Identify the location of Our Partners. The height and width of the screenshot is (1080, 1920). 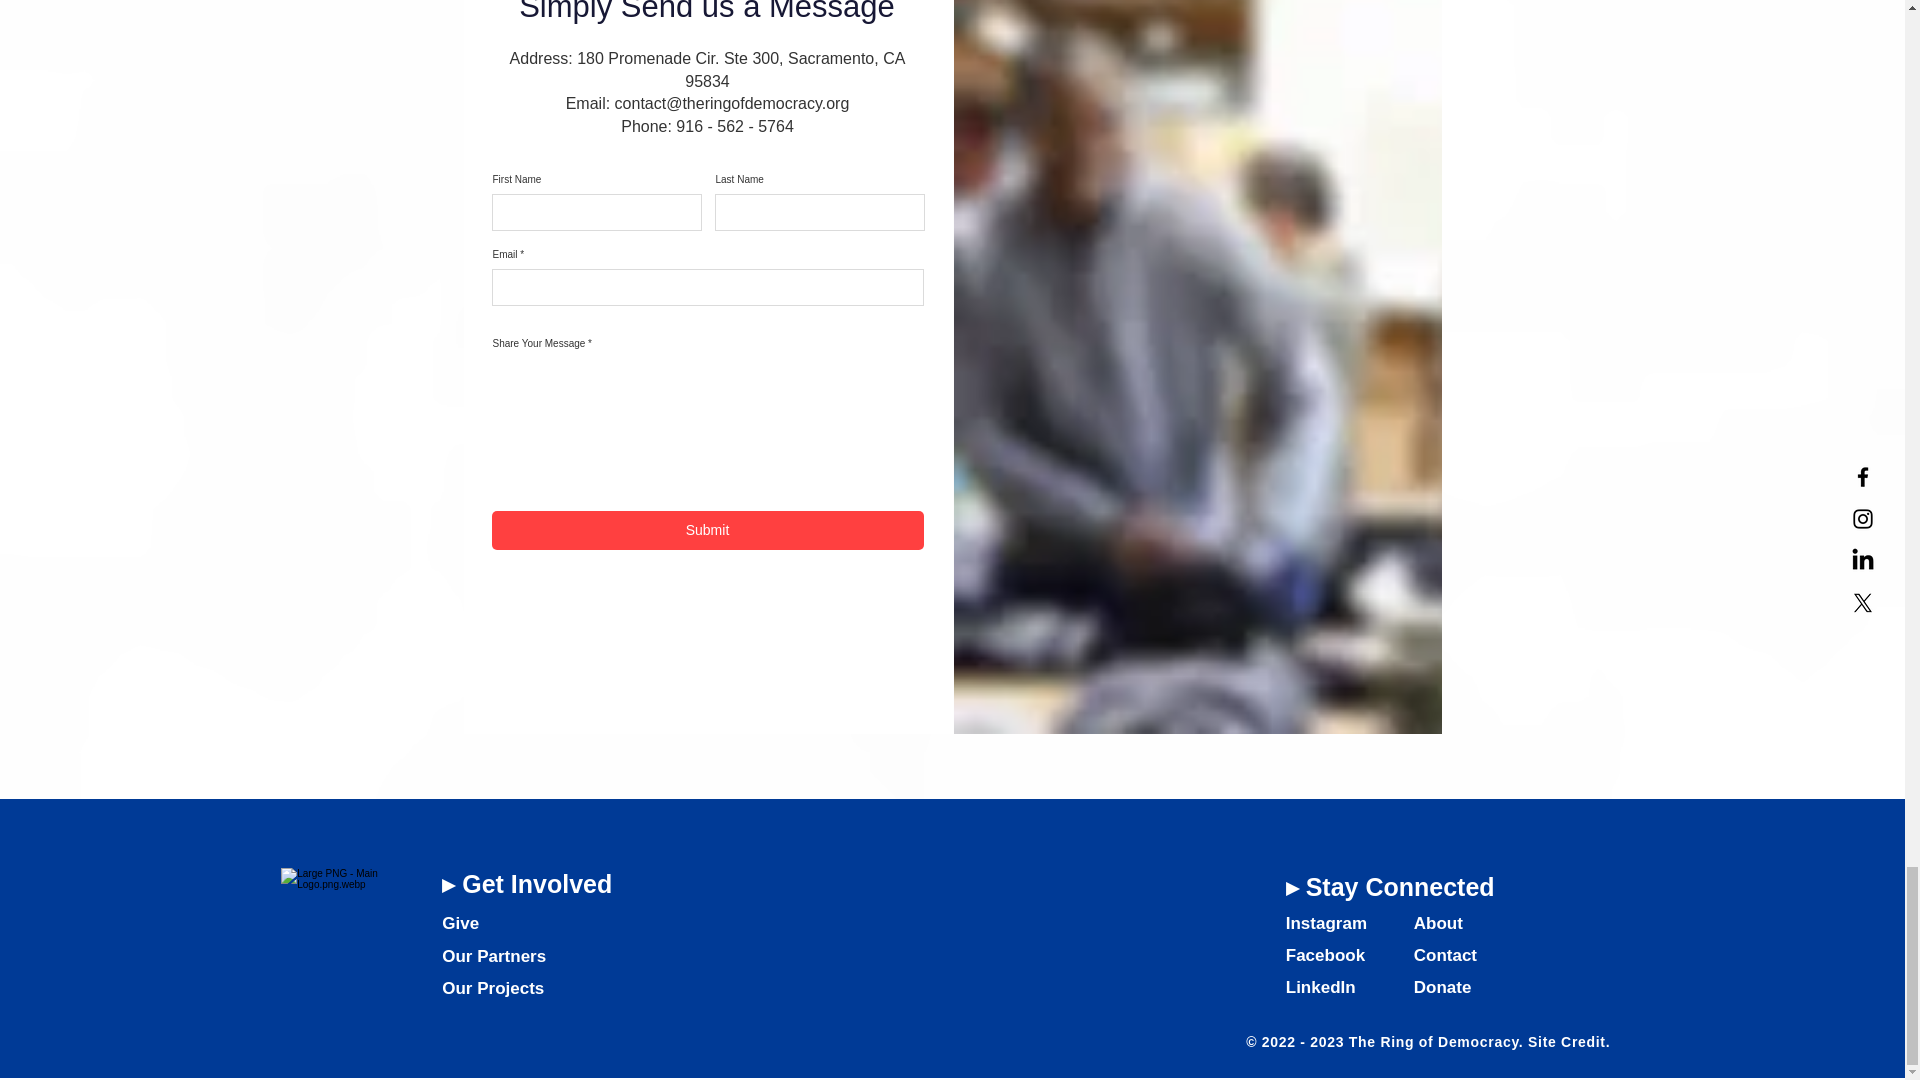
(493, 956).